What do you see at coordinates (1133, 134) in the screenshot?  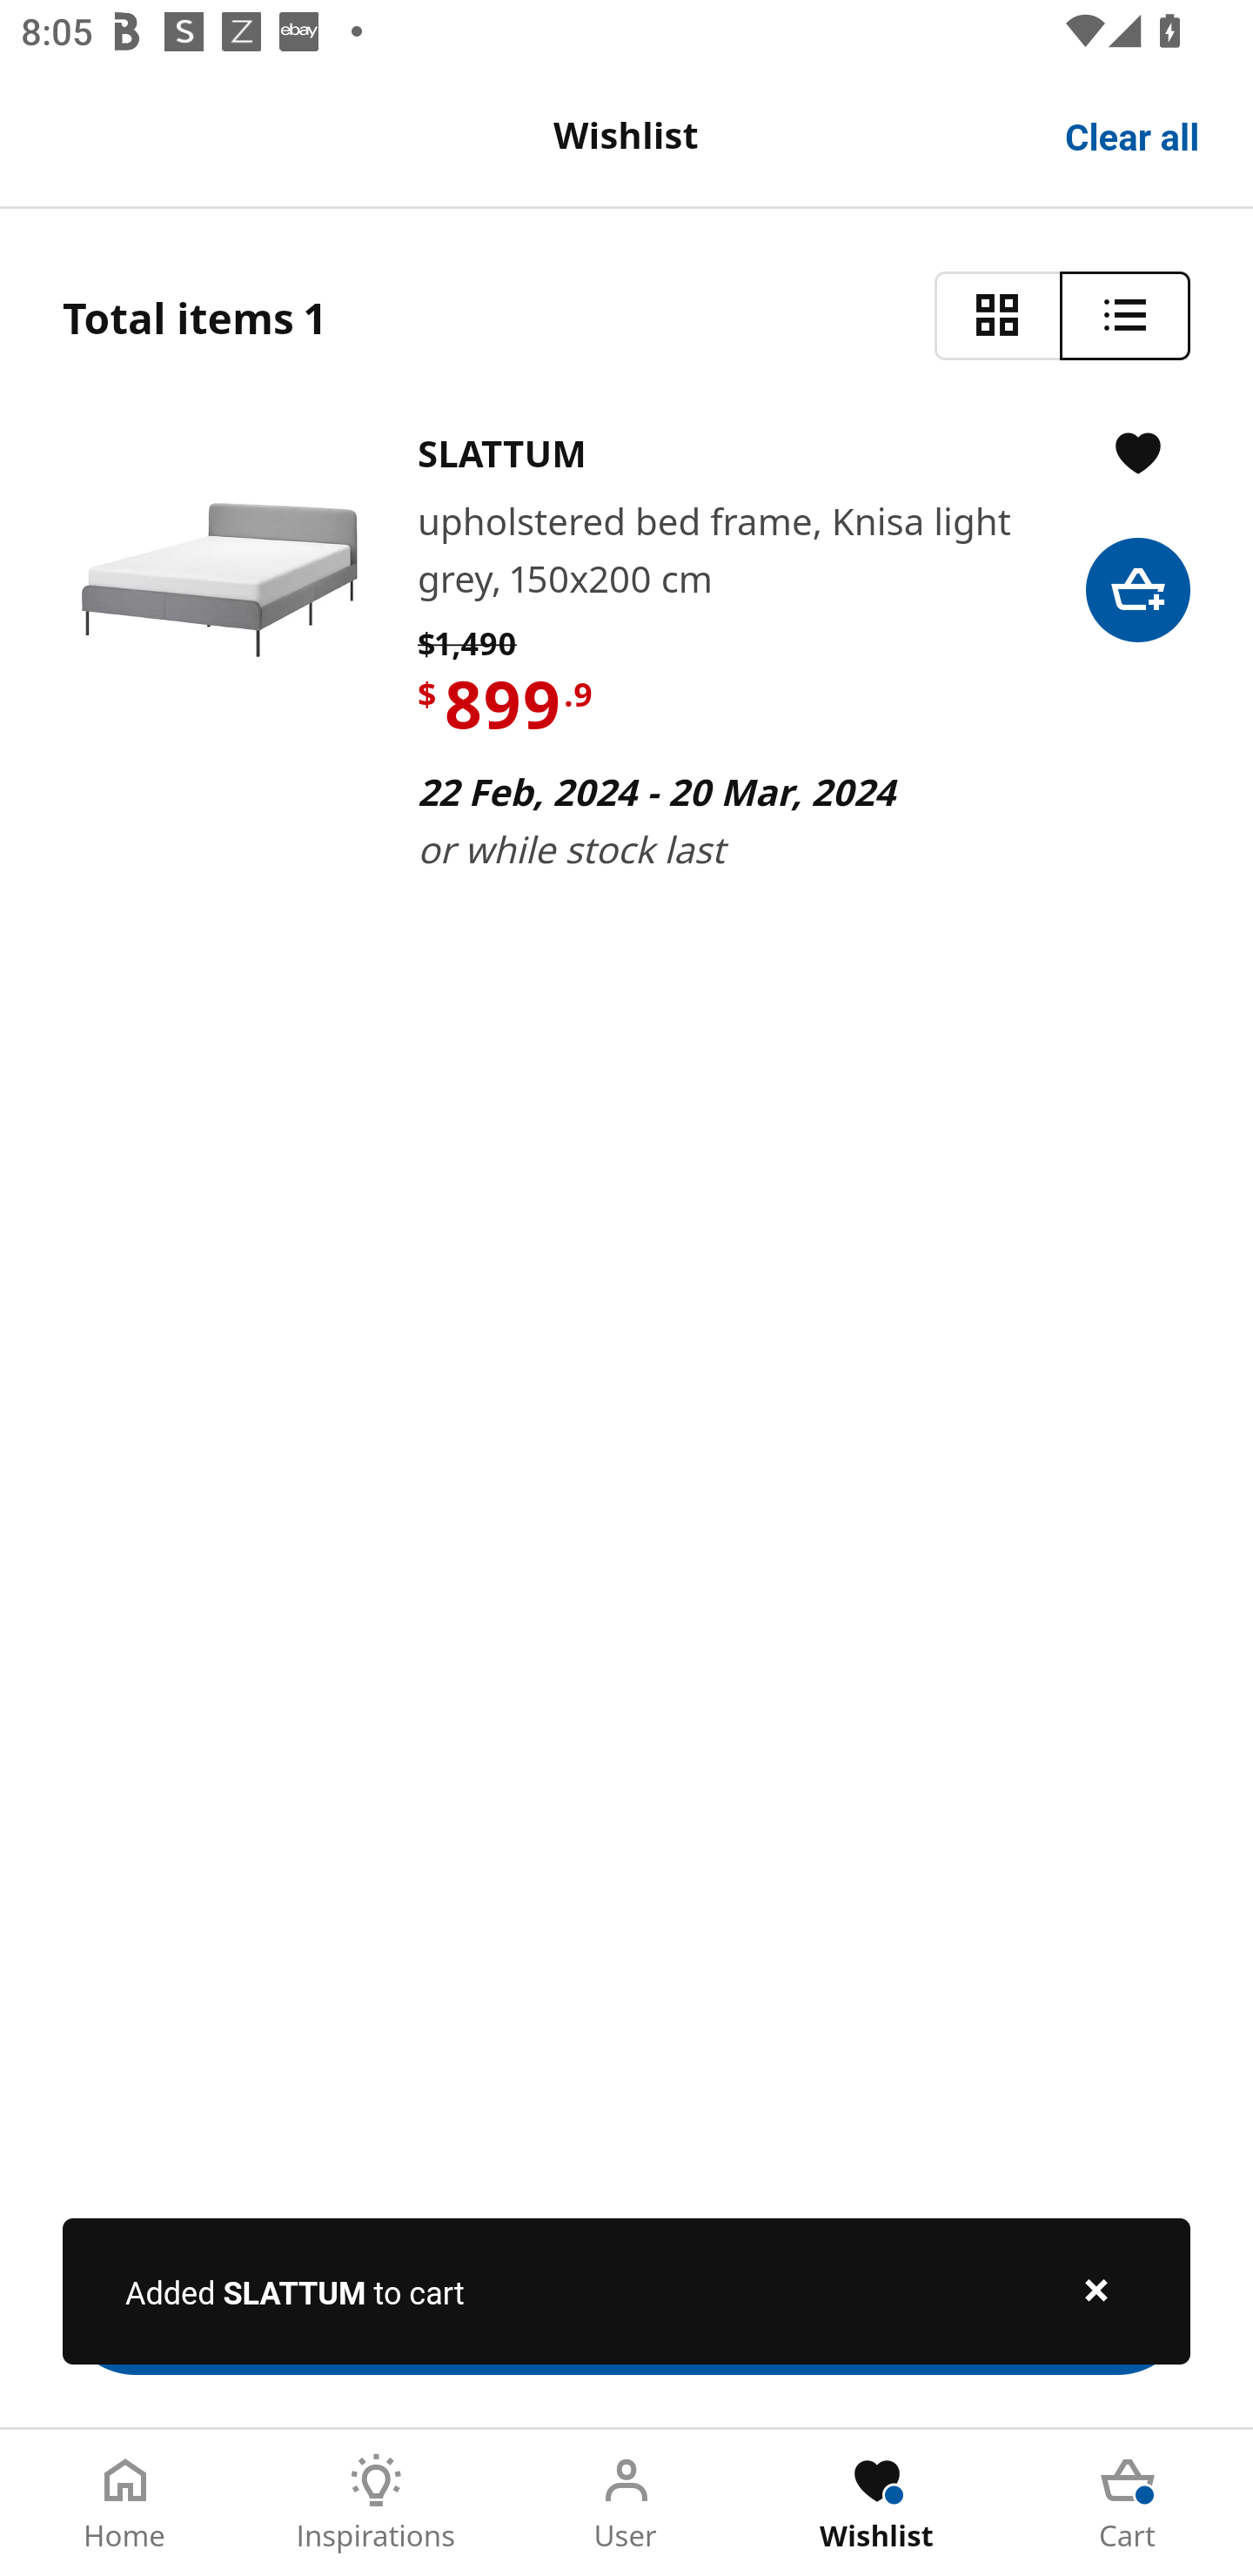 I see `Clear all` at bounding box center [1133, 134].